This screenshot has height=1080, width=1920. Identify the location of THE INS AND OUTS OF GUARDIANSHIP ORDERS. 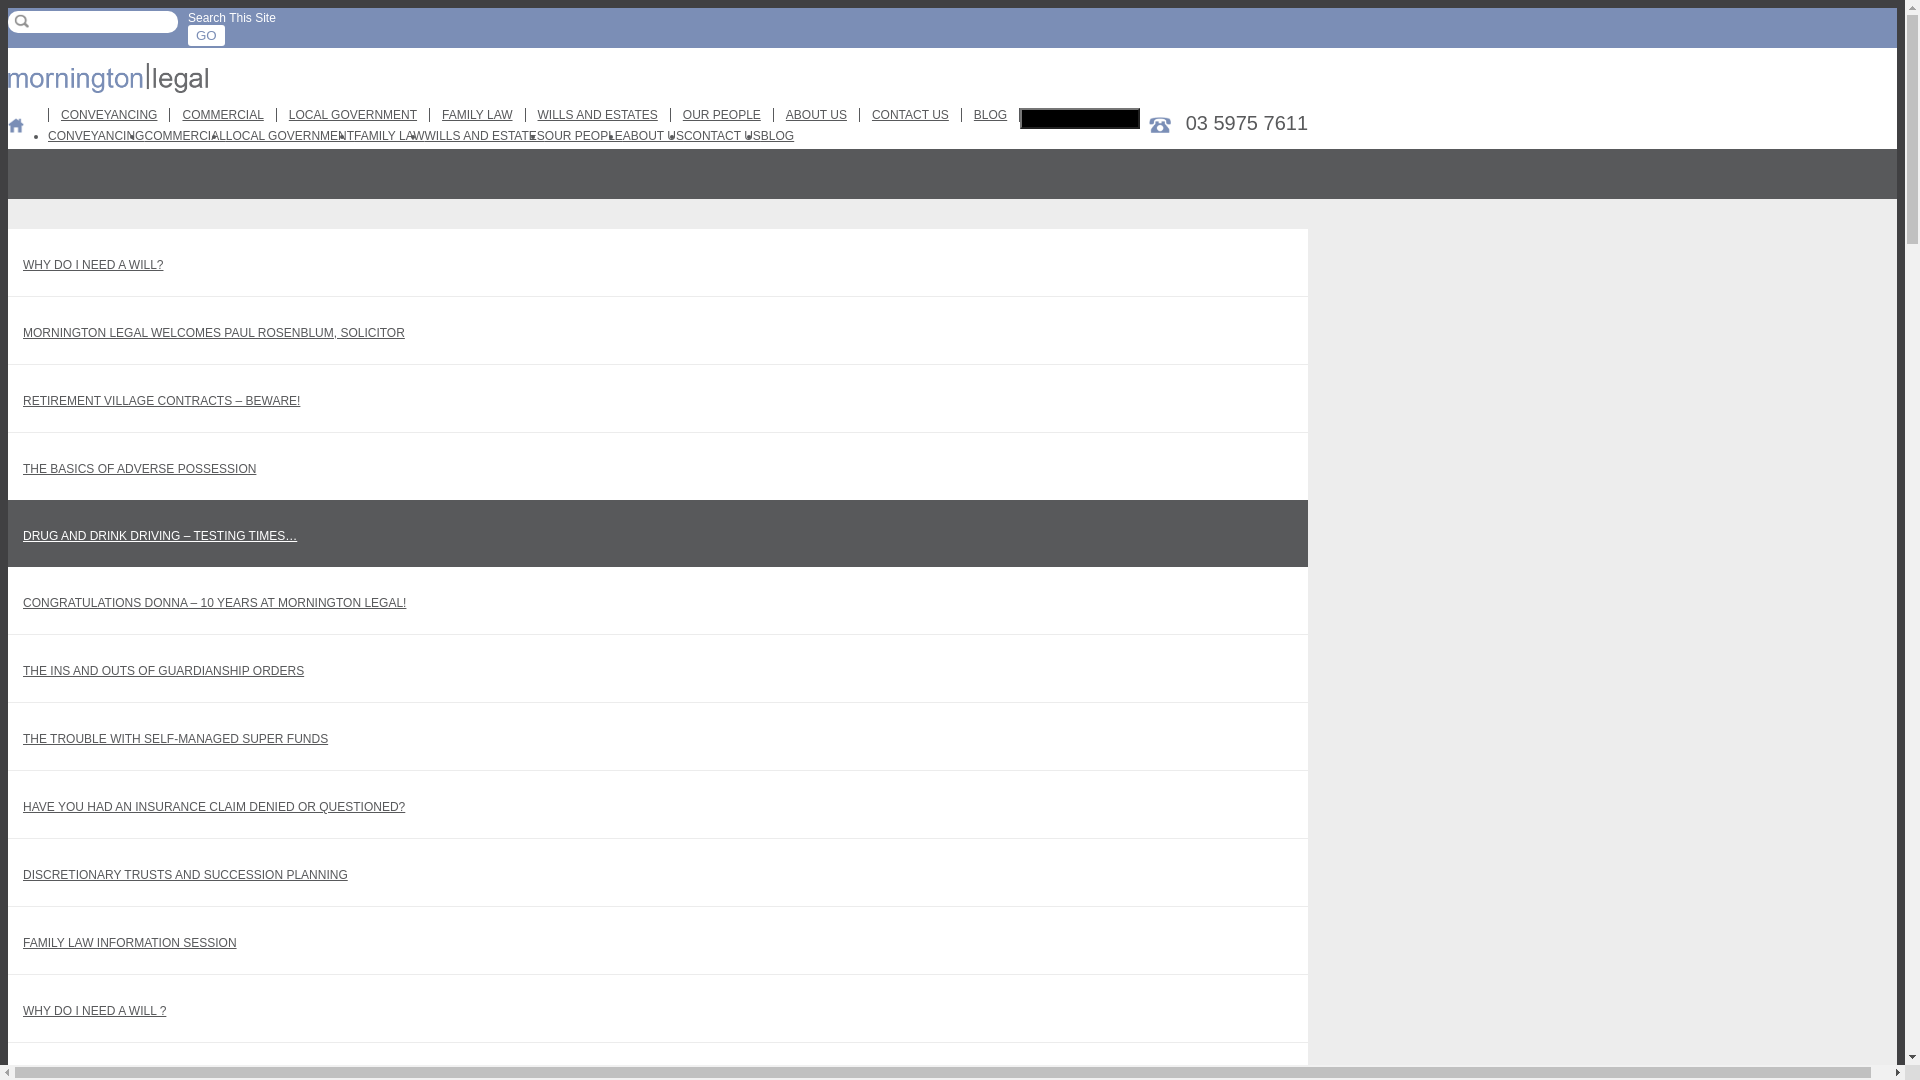
(658, 668).